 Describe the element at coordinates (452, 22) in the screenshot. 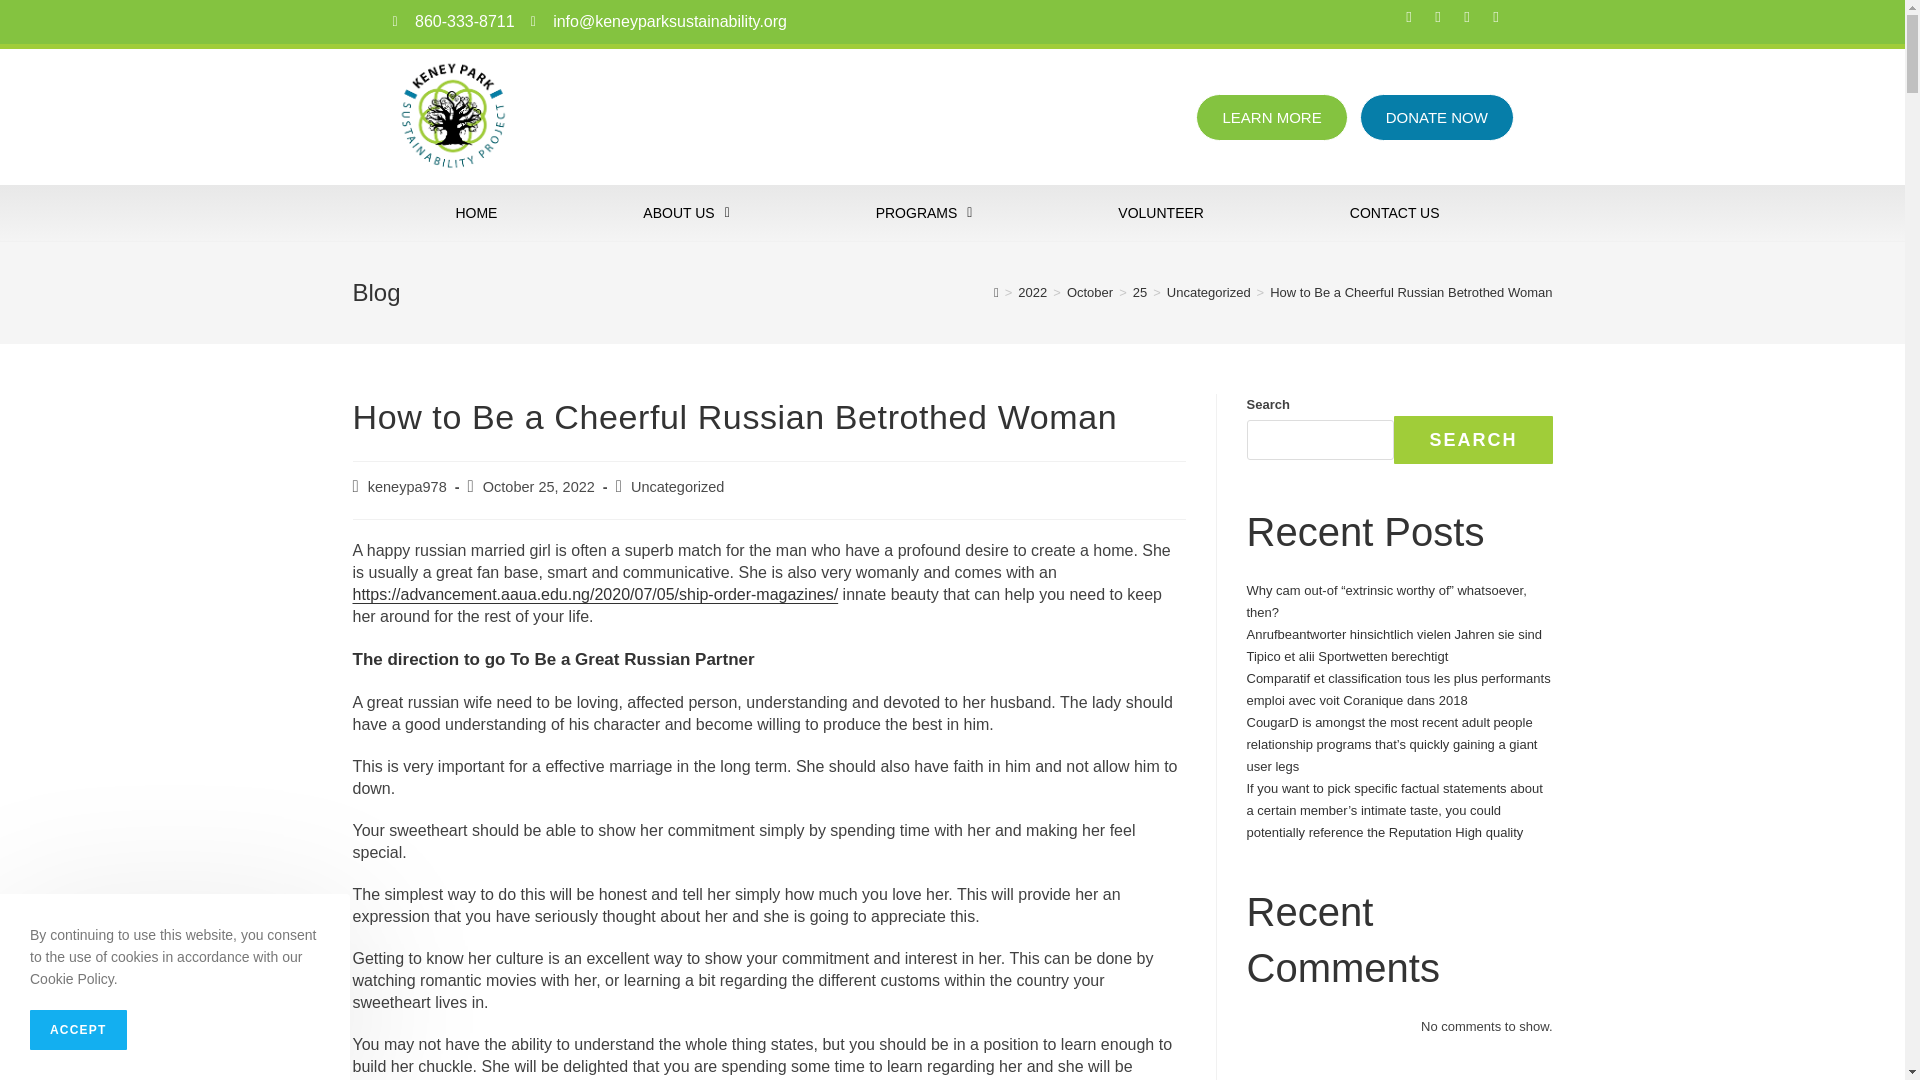

I see `860-333-8711` at that location.